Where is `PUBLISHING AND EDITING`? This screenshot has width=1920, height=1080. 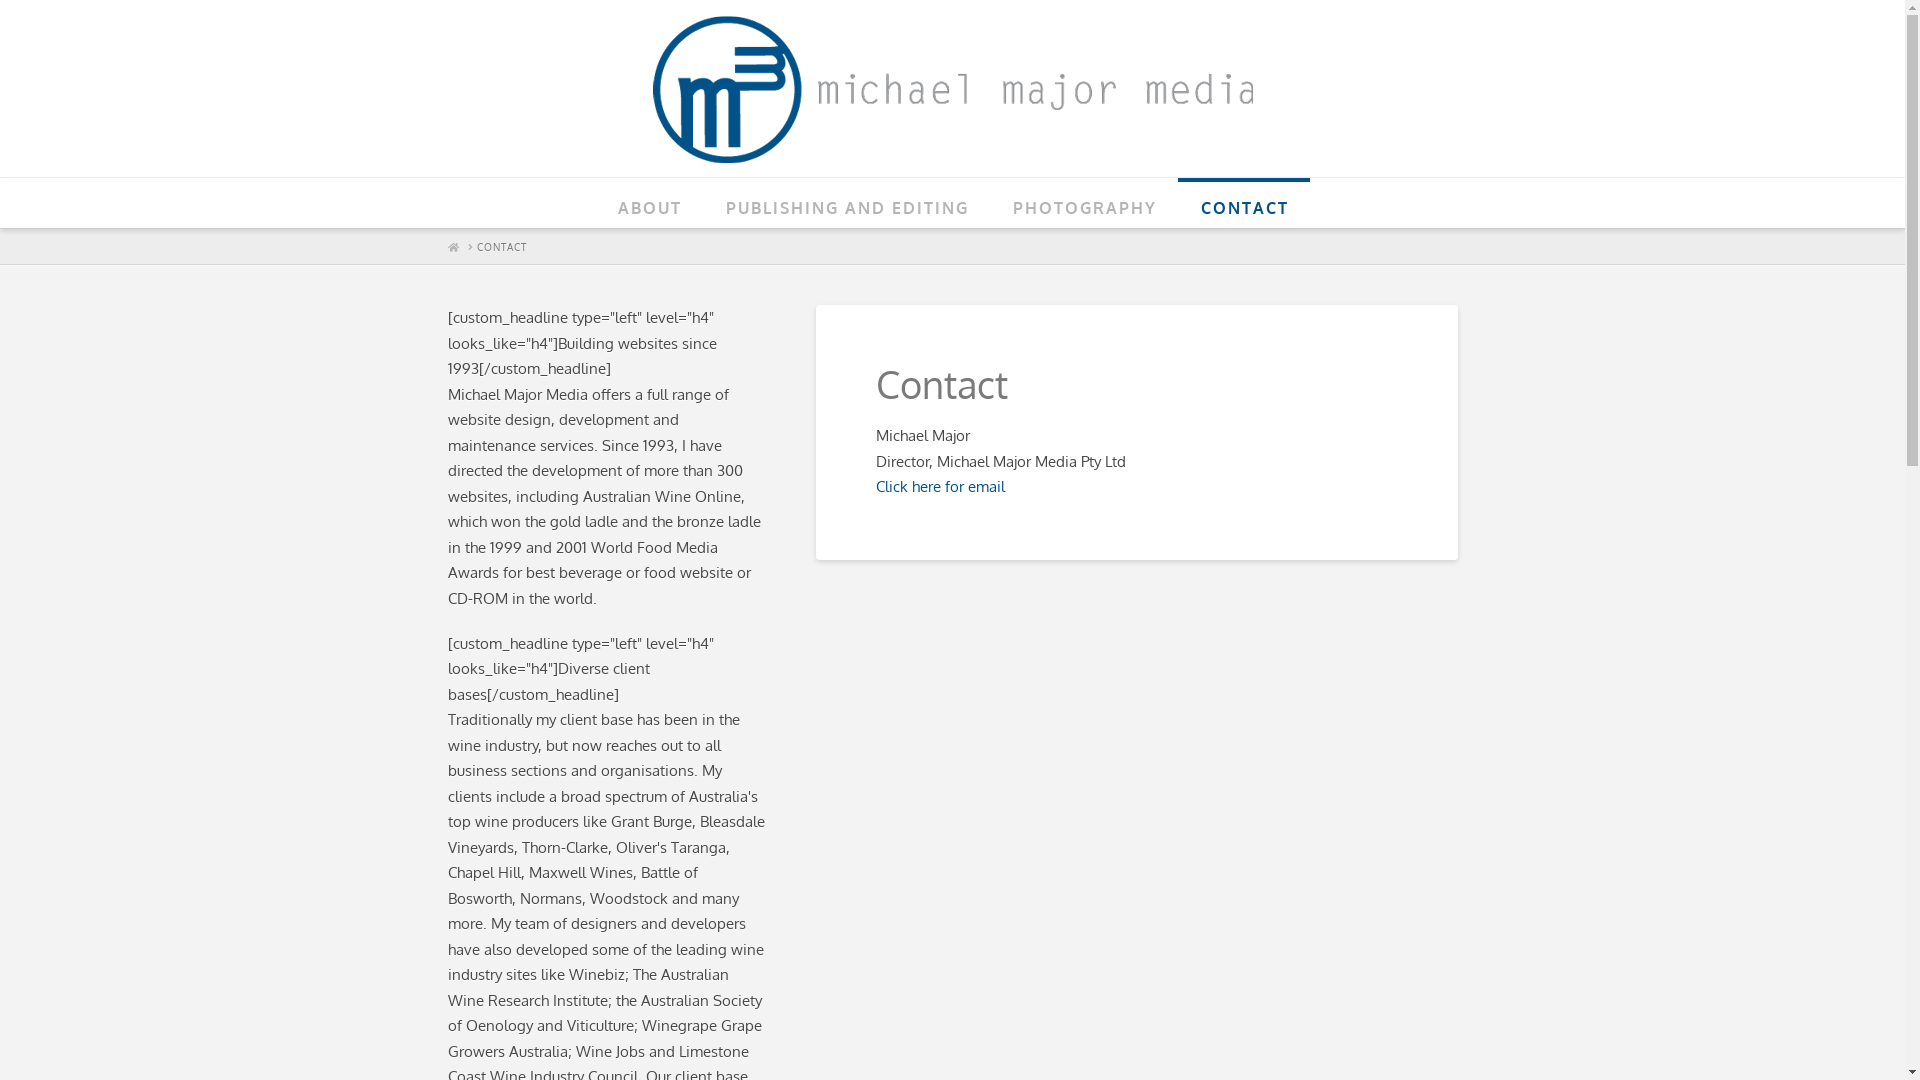
PUBLISHING AND EDITING is located at coordinates (846, 203).